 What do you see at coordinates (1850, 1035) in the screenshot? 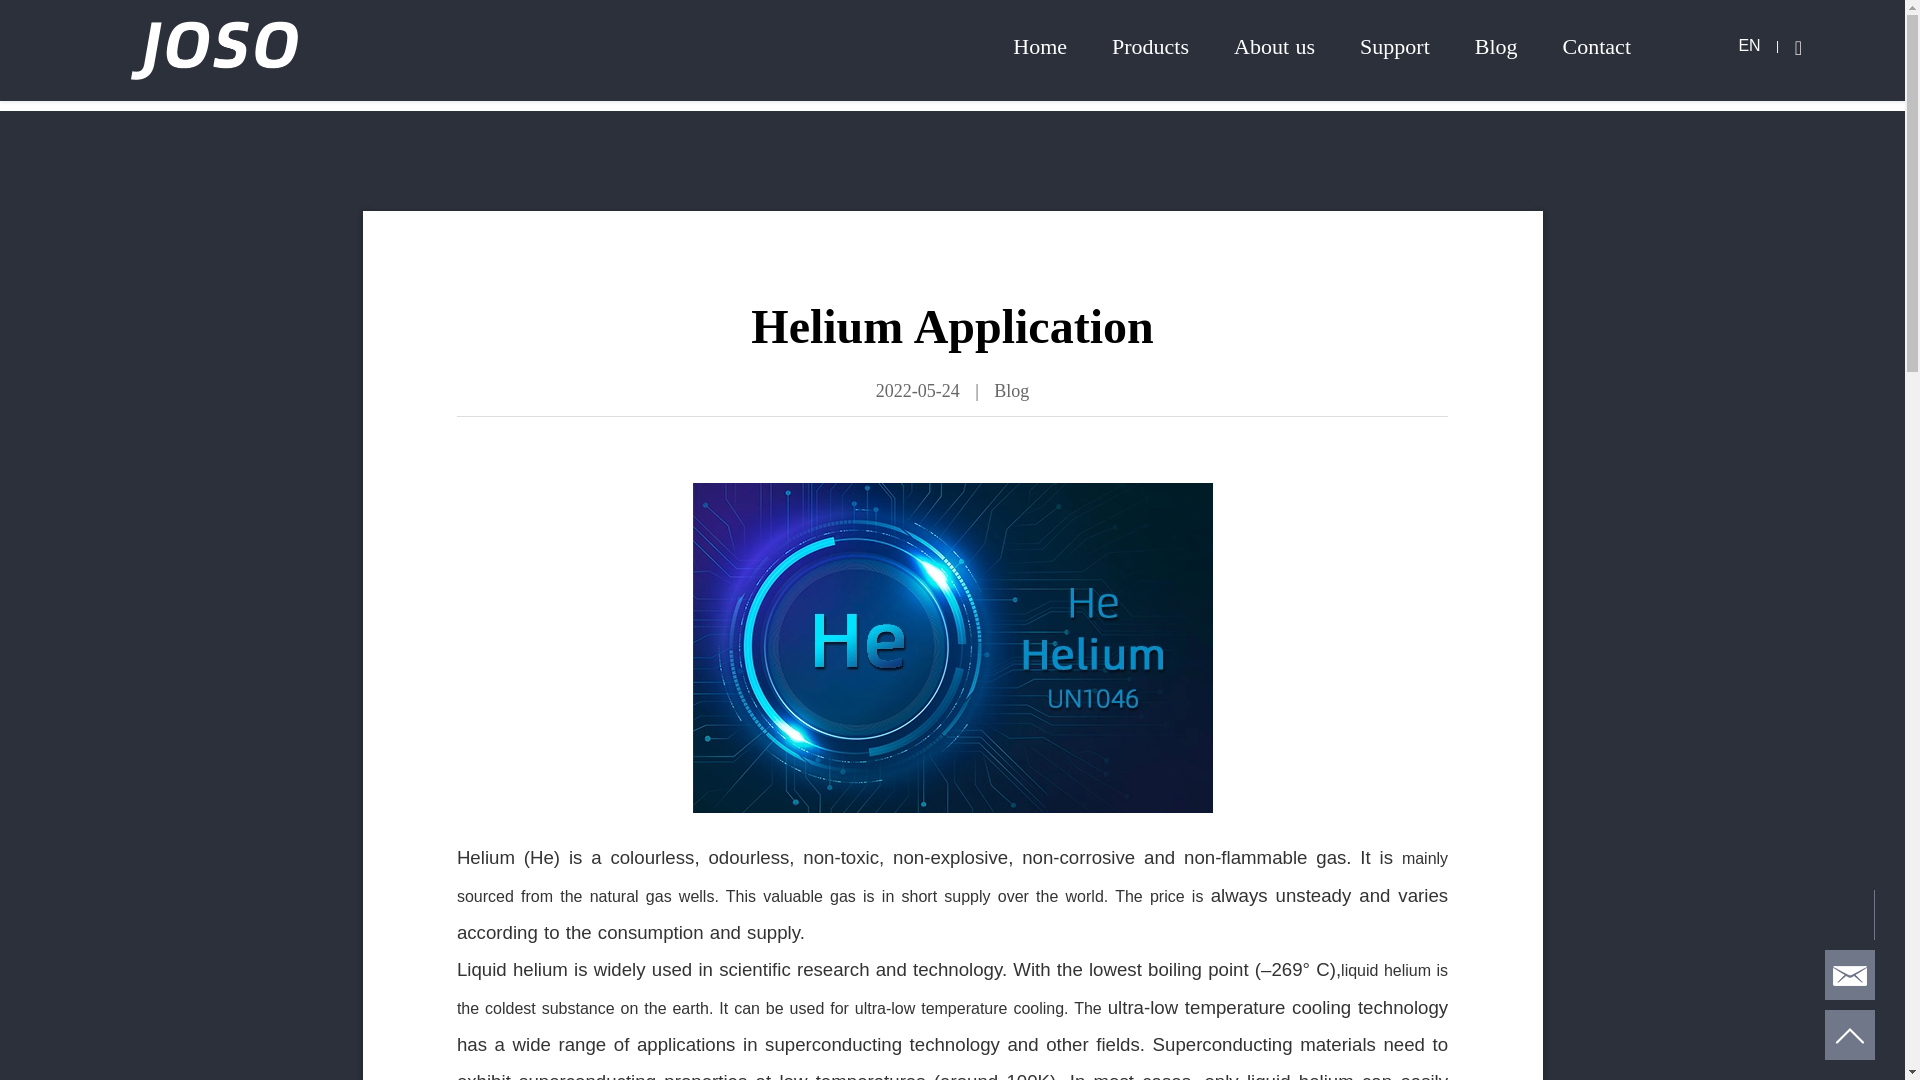
I see `form` at bounding box center [1850, 1035].